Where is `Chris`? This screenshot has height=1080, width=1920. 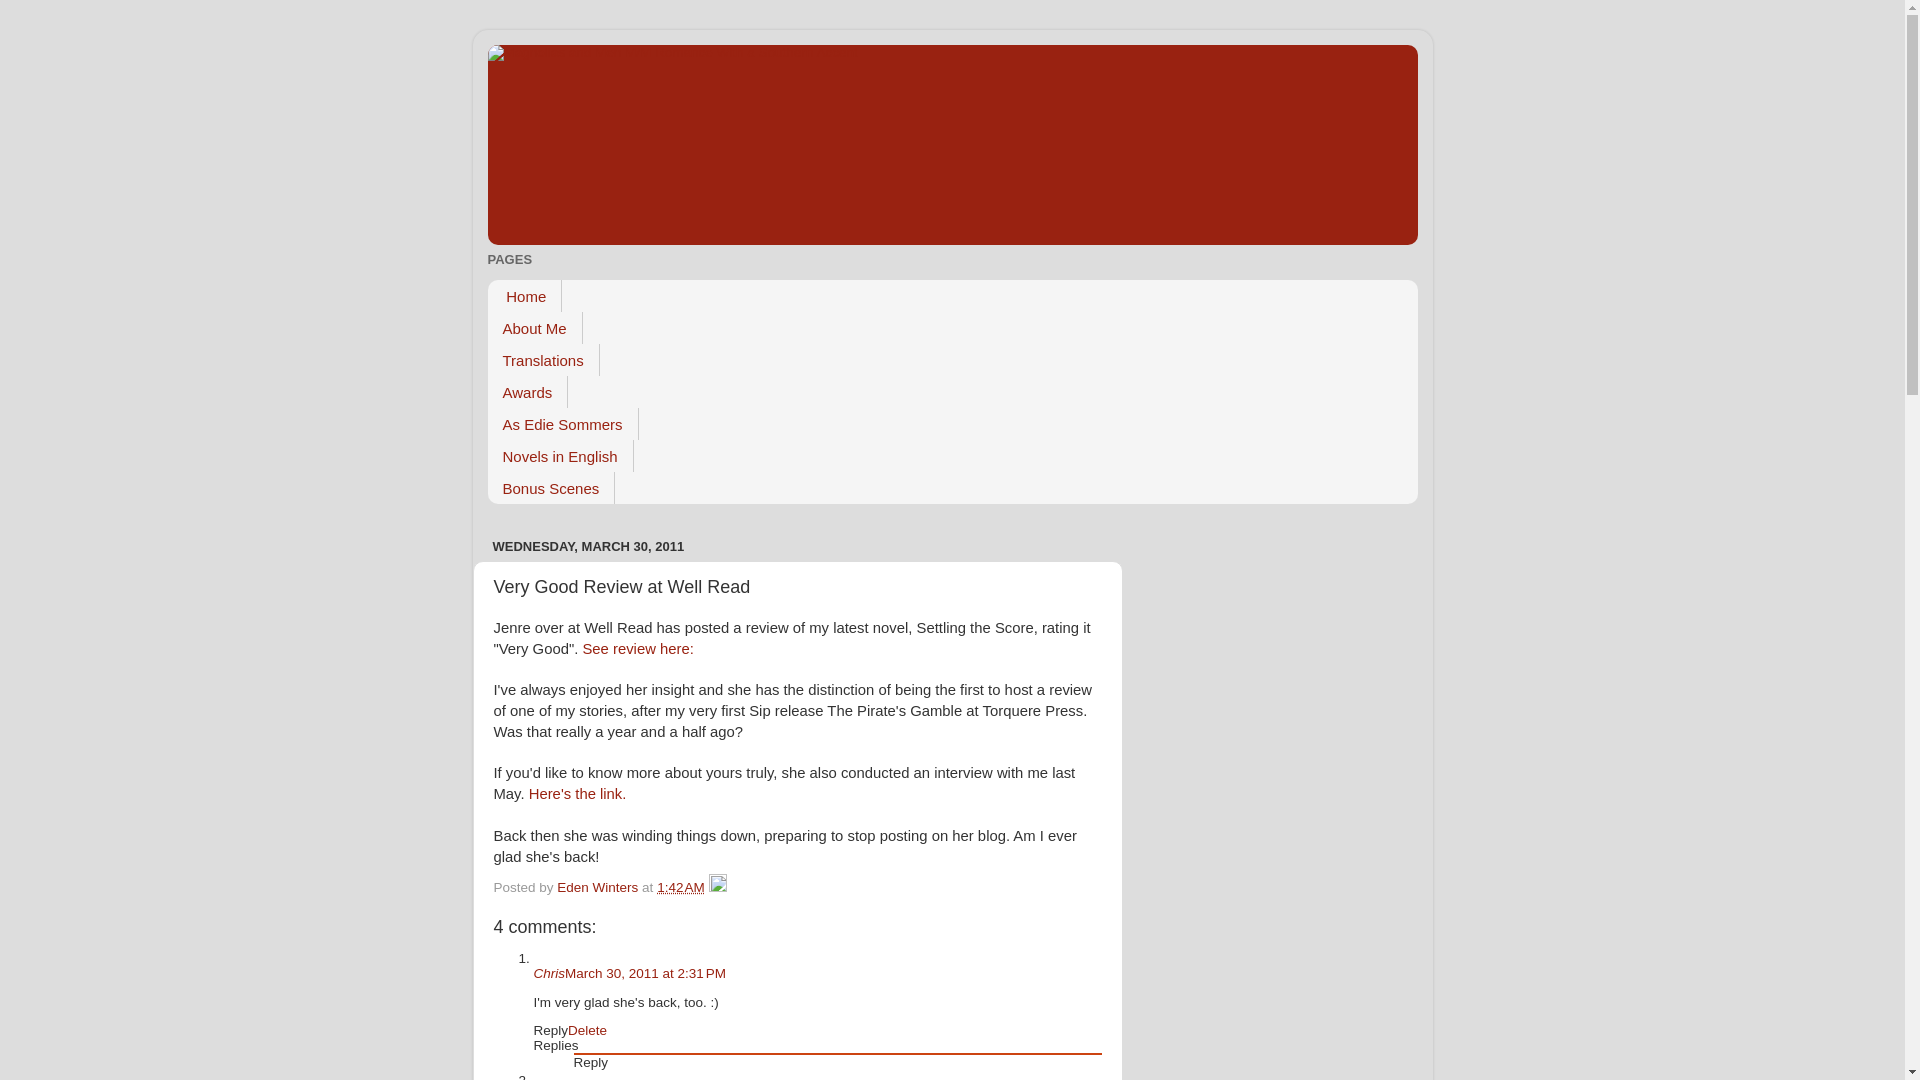
Chris is located at coordinates (550, 972).